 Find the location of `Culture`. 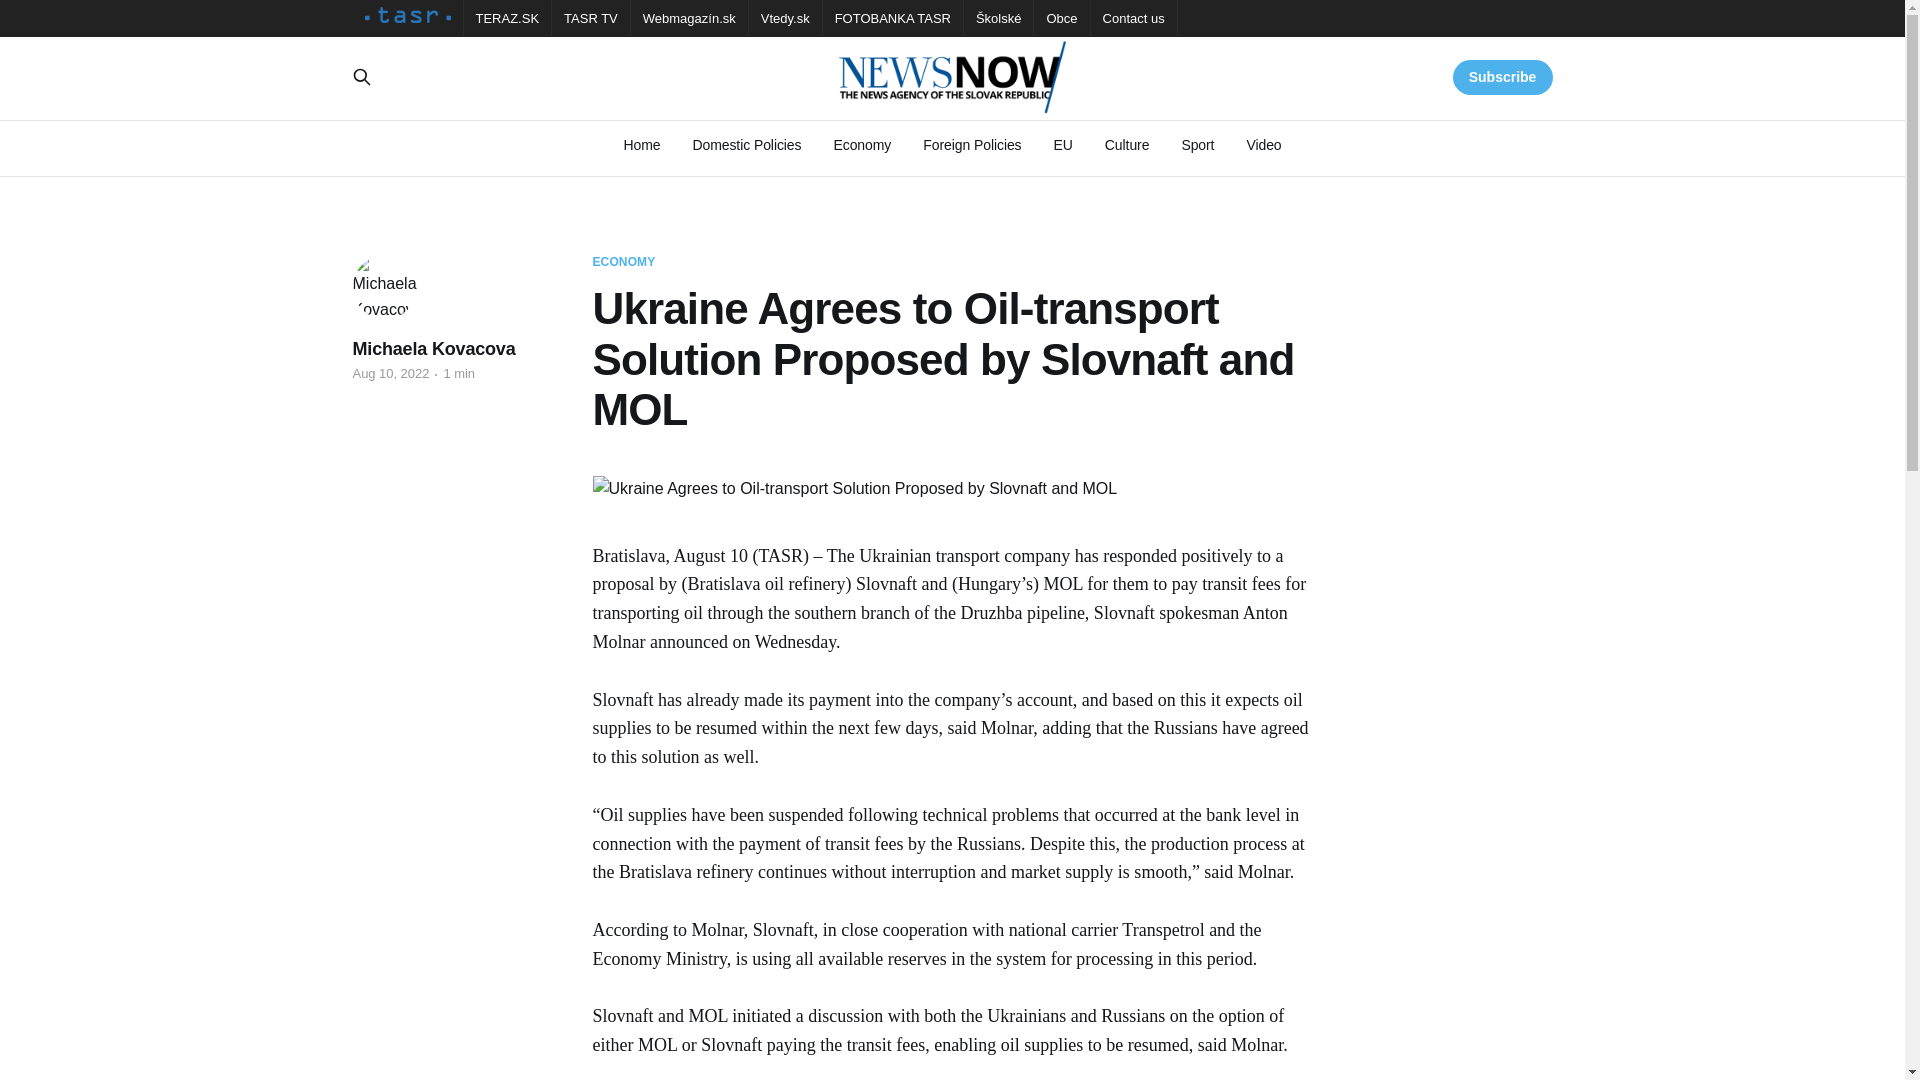

Culture is located at coordinates (1128, 145).